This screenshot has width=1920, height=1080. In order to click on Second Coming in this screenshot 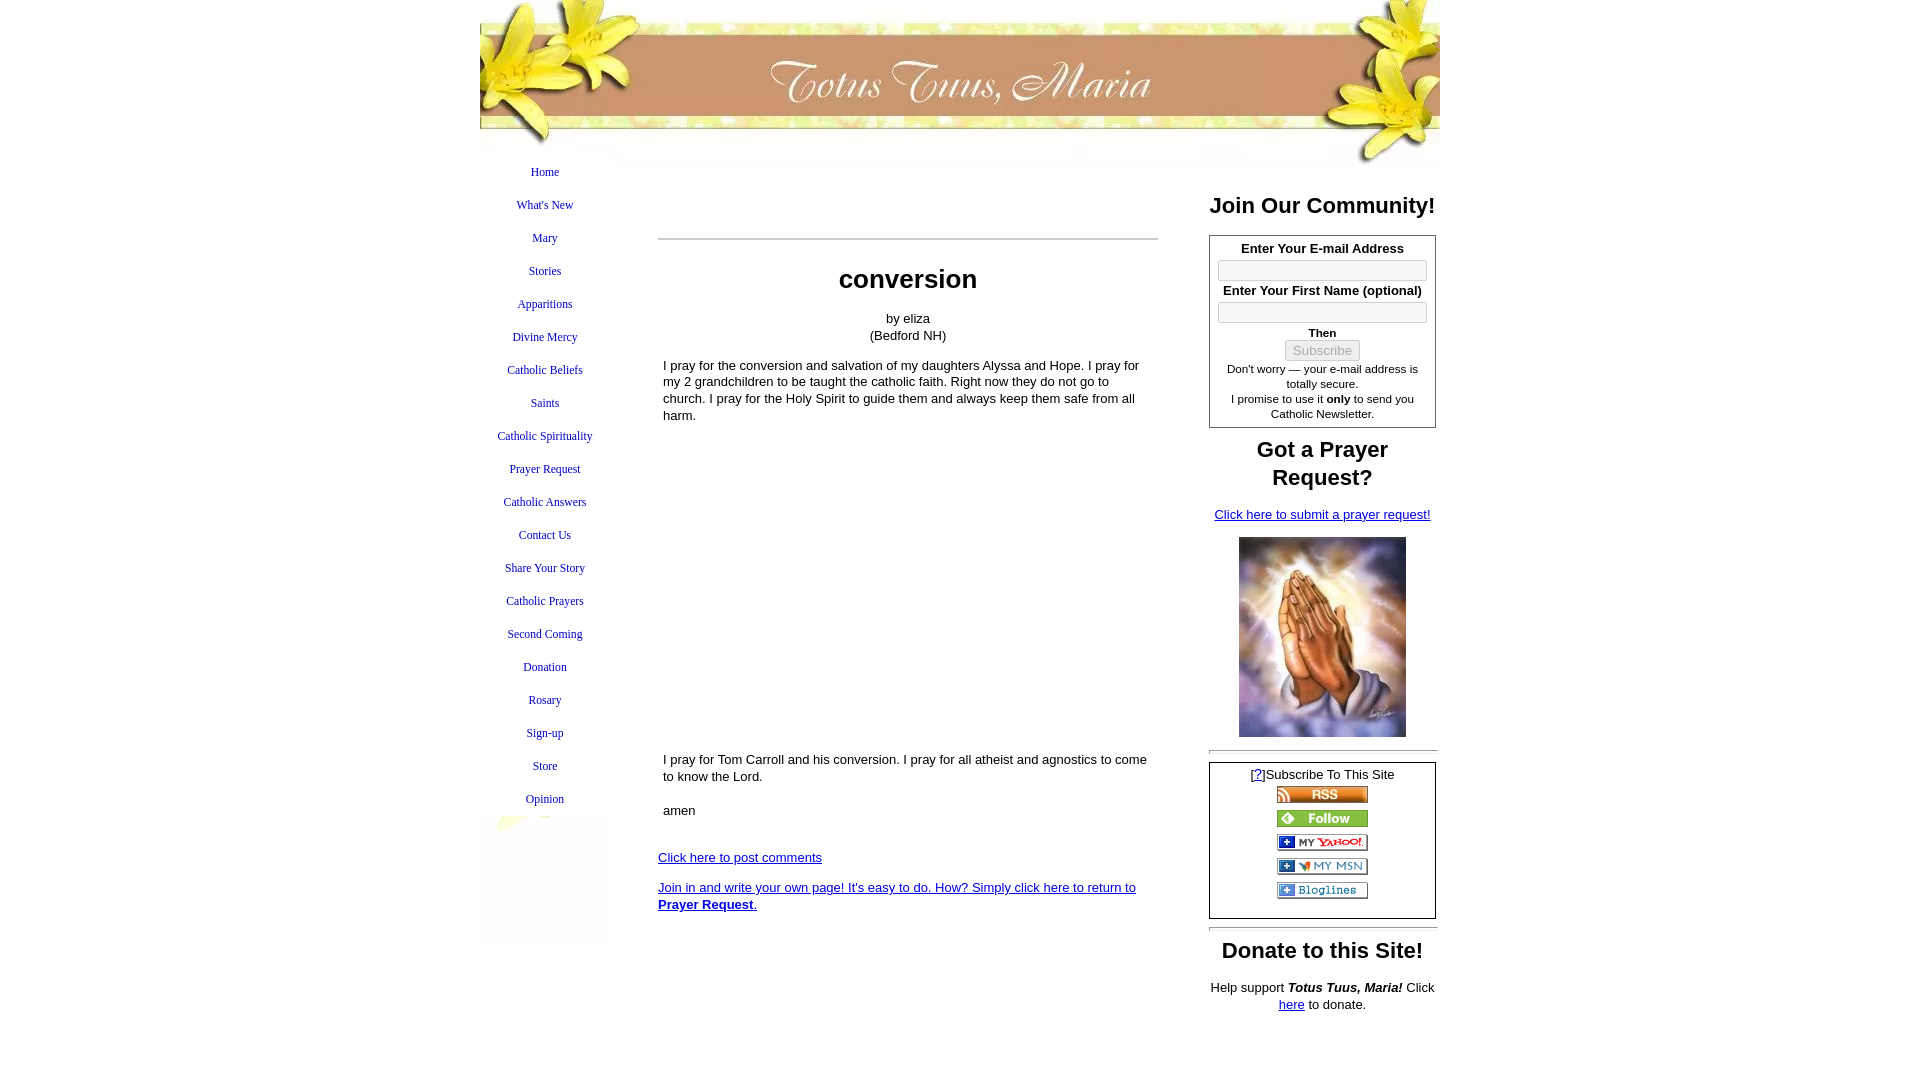, I will do `click(545, 634)`.